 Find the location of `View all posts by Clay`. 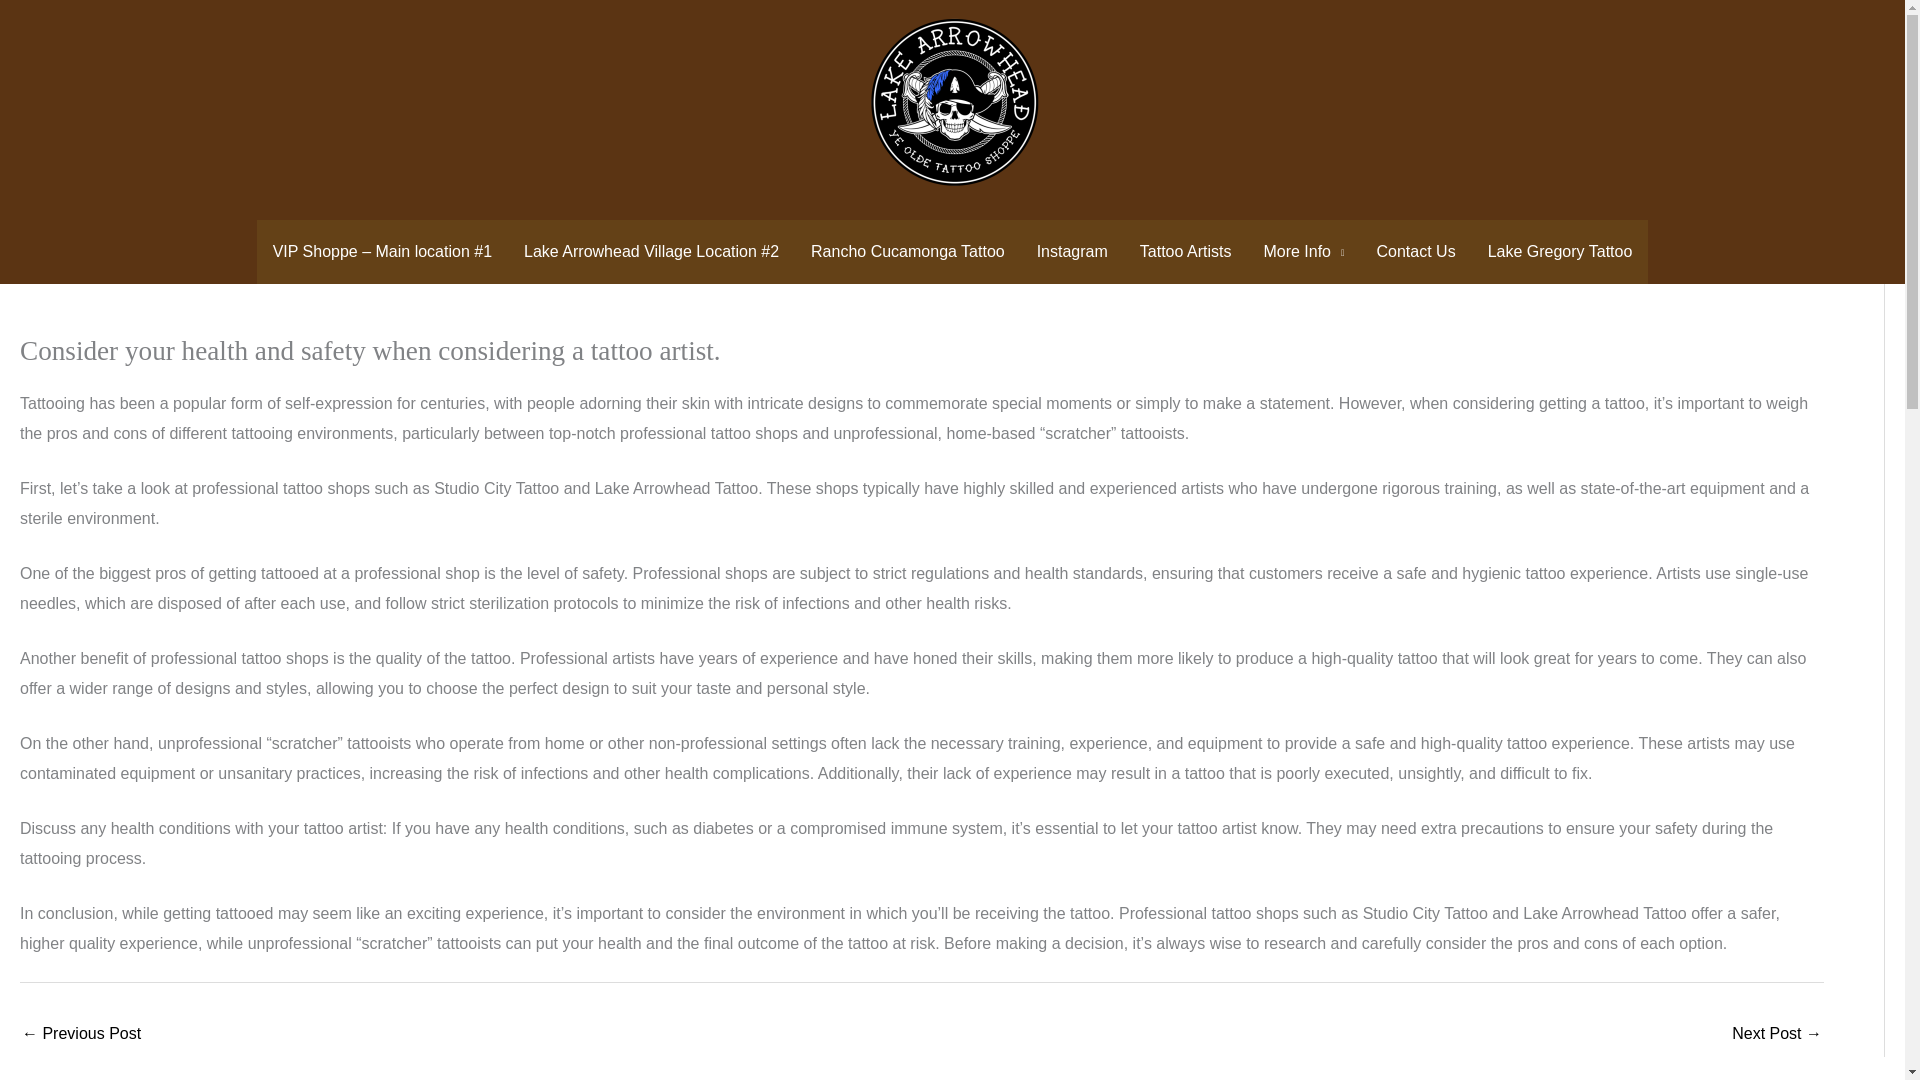

View all posts by Clay is located at coordinates (120, 116).